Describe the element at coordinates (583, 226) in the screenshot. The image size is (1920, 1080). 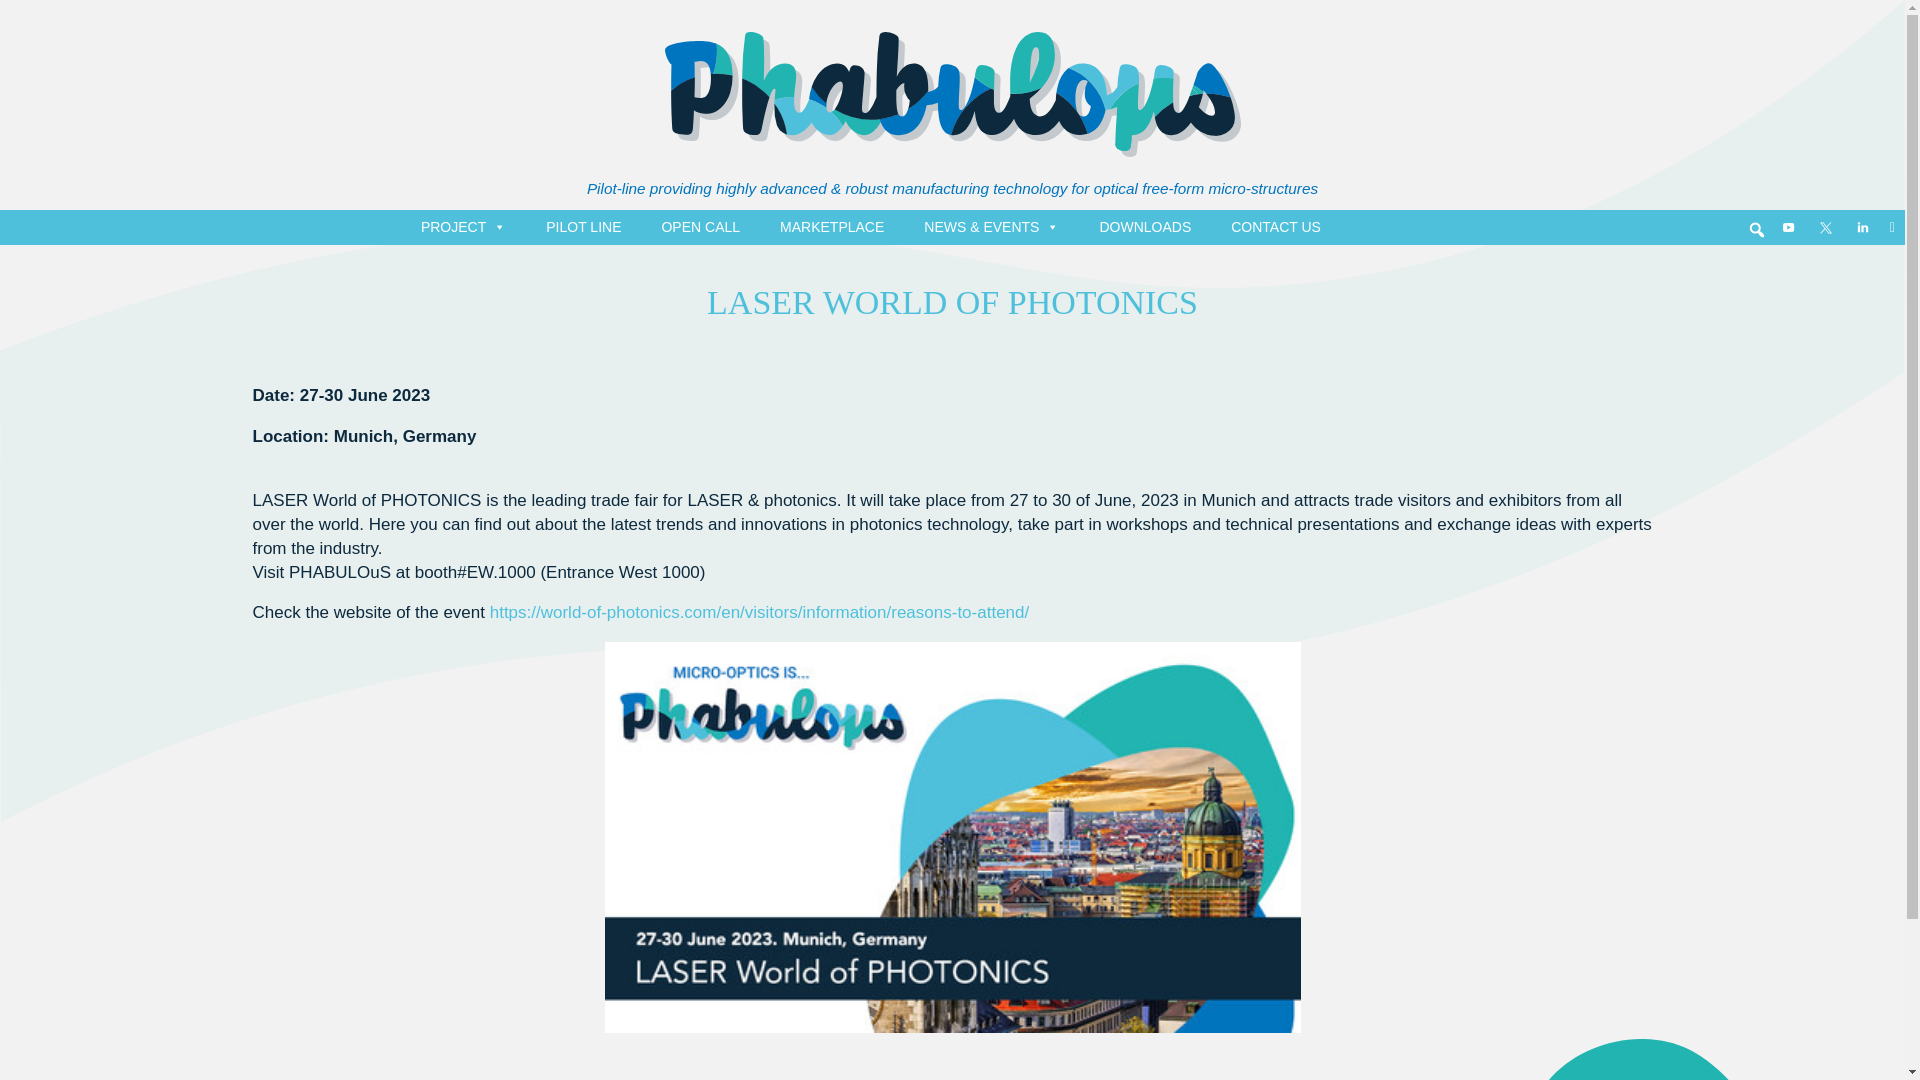
I see `PILOT LINE` at that location.